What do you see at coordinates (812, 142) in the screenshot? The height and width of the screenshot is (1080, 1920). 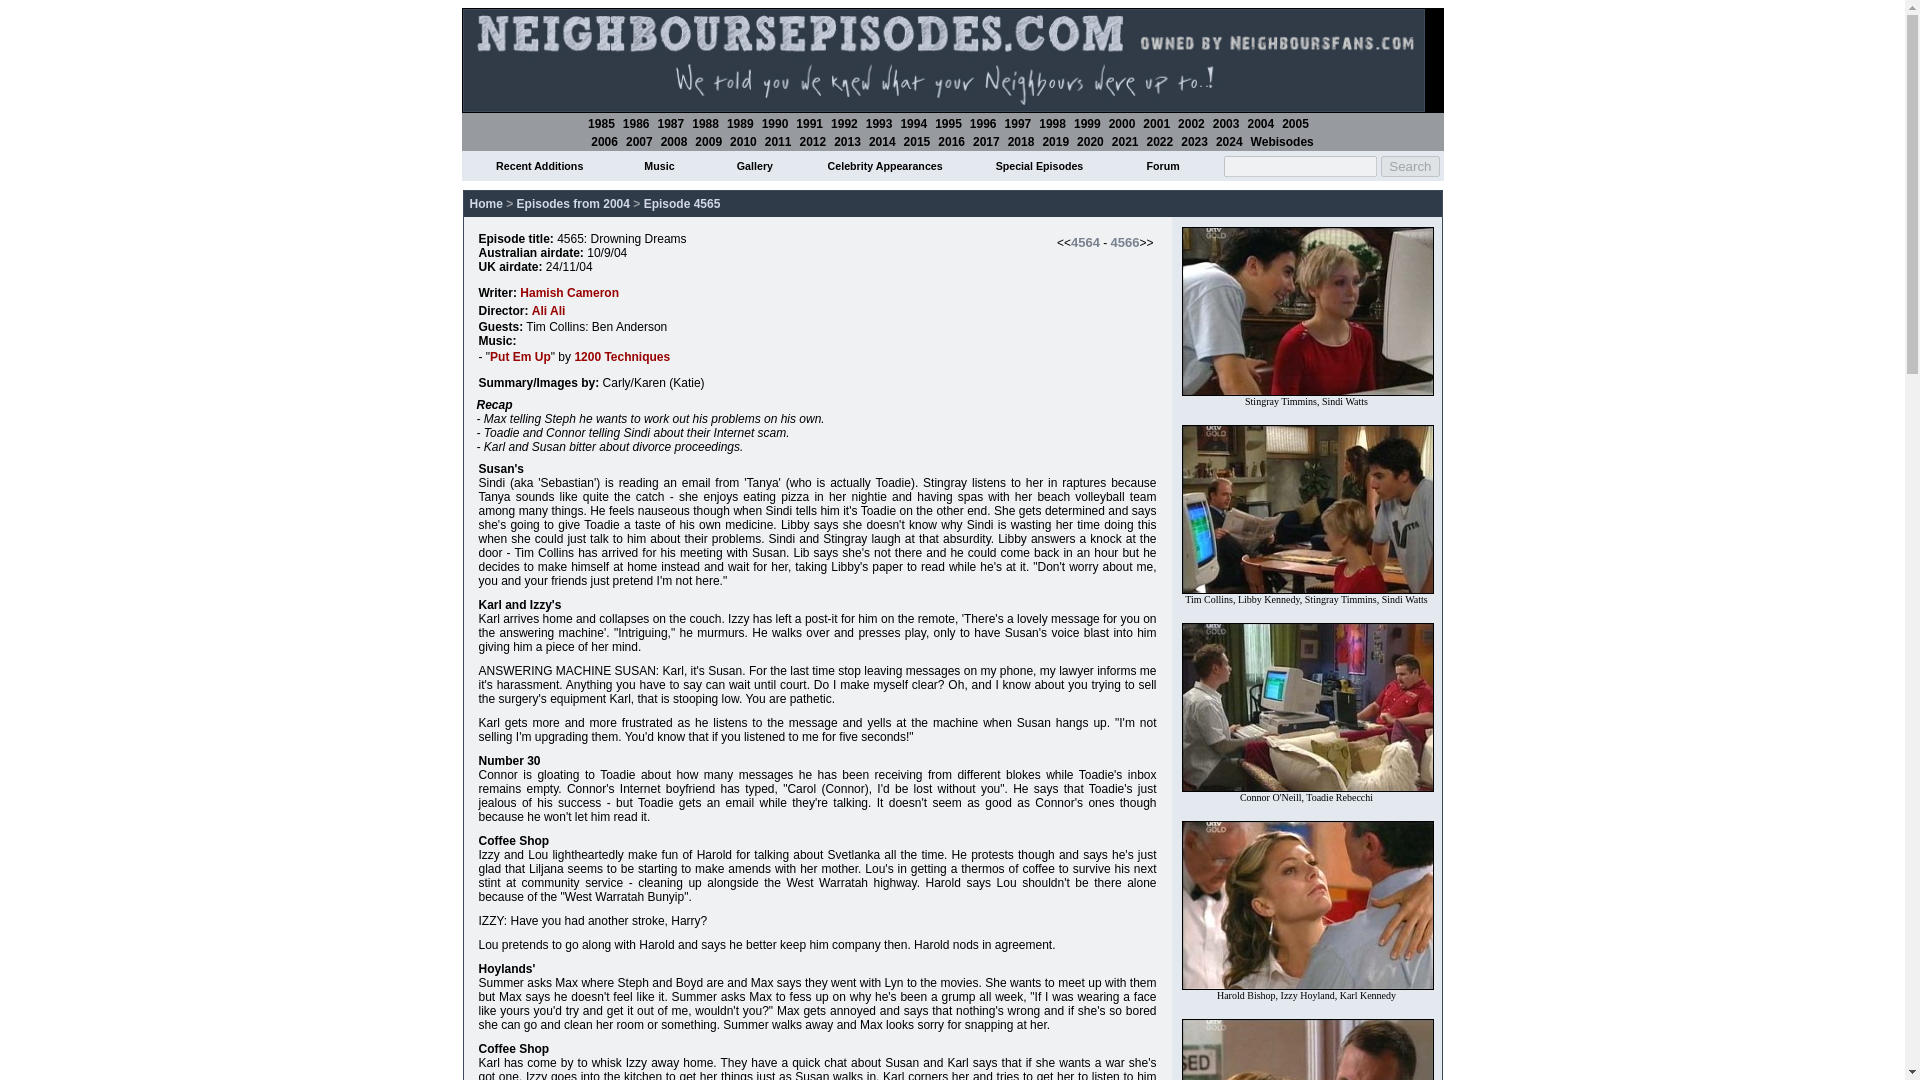 I see `2012` at bounding box center [812, 142].